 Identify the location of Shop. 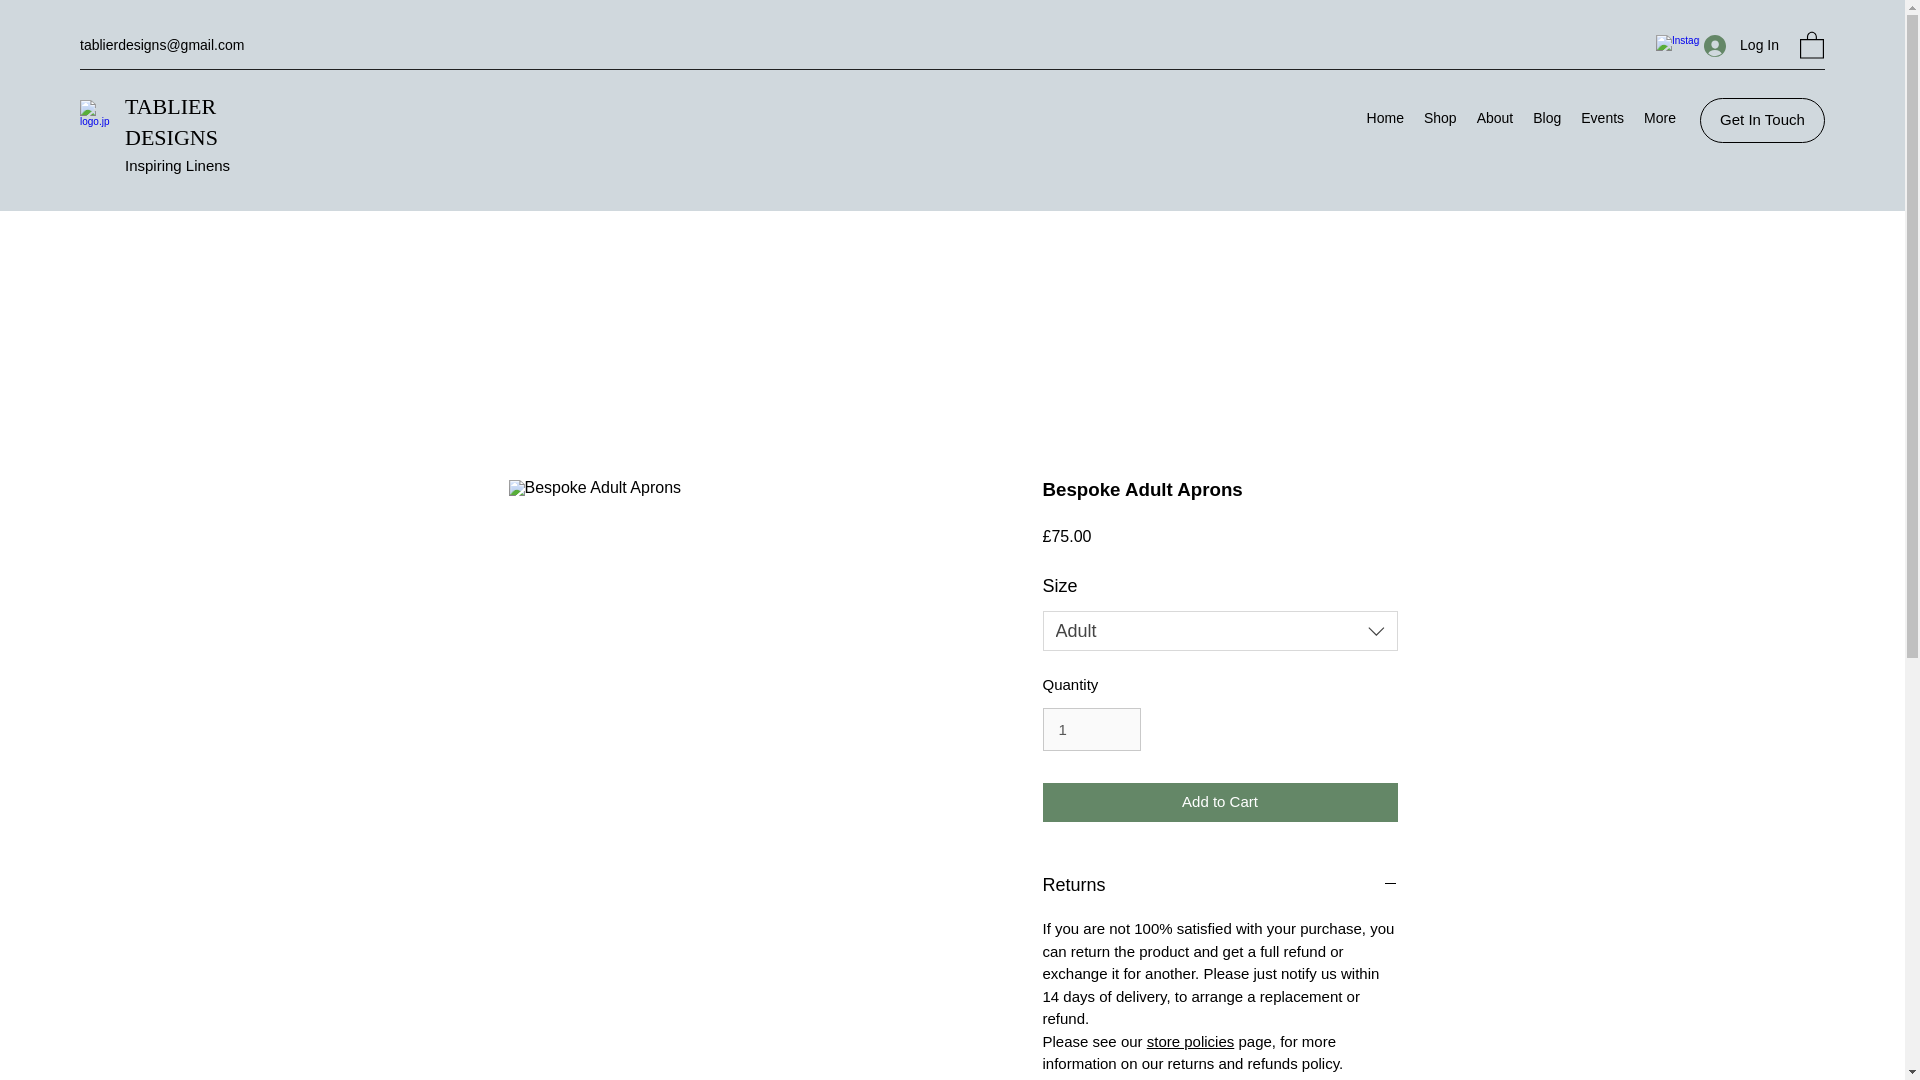
(1440, 120).